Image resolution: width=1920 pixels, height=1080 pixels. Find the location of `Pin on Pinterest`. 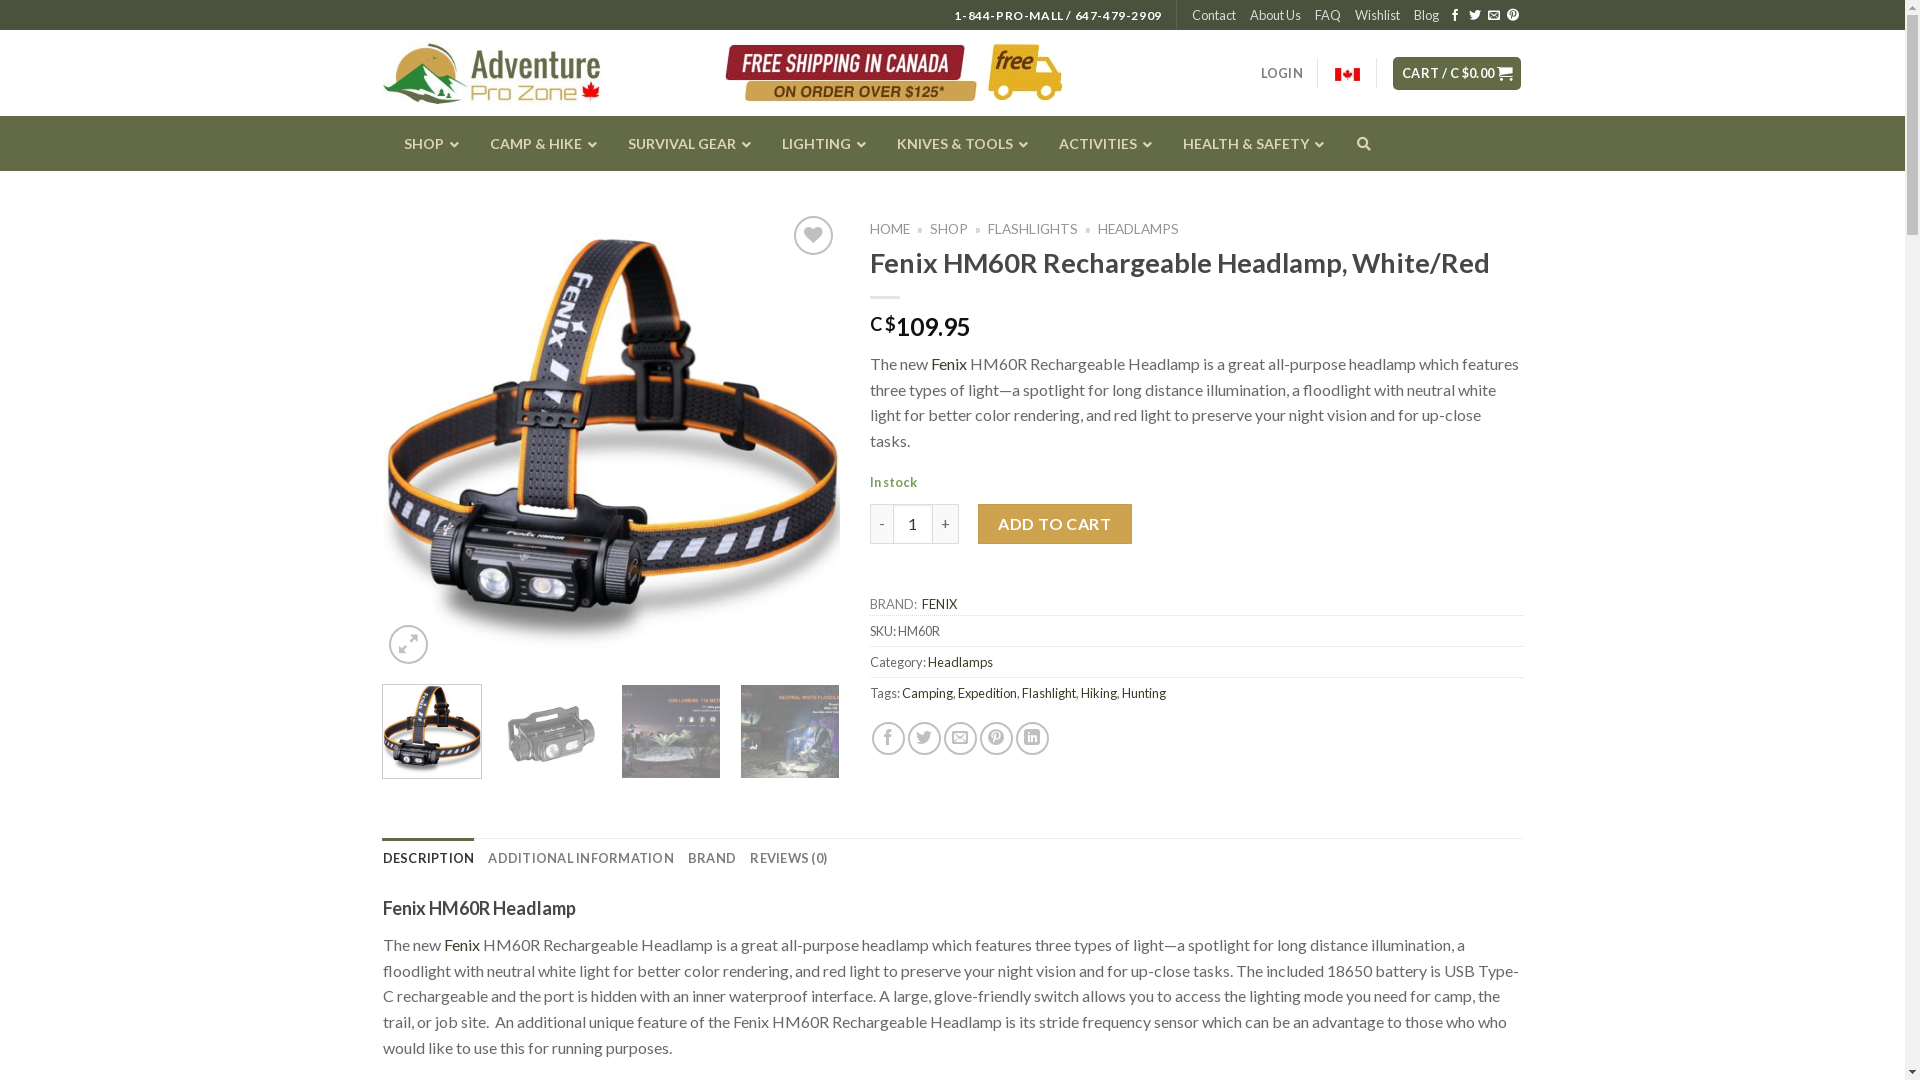

Pin on Pinterest is located at coordinates (996, 738).